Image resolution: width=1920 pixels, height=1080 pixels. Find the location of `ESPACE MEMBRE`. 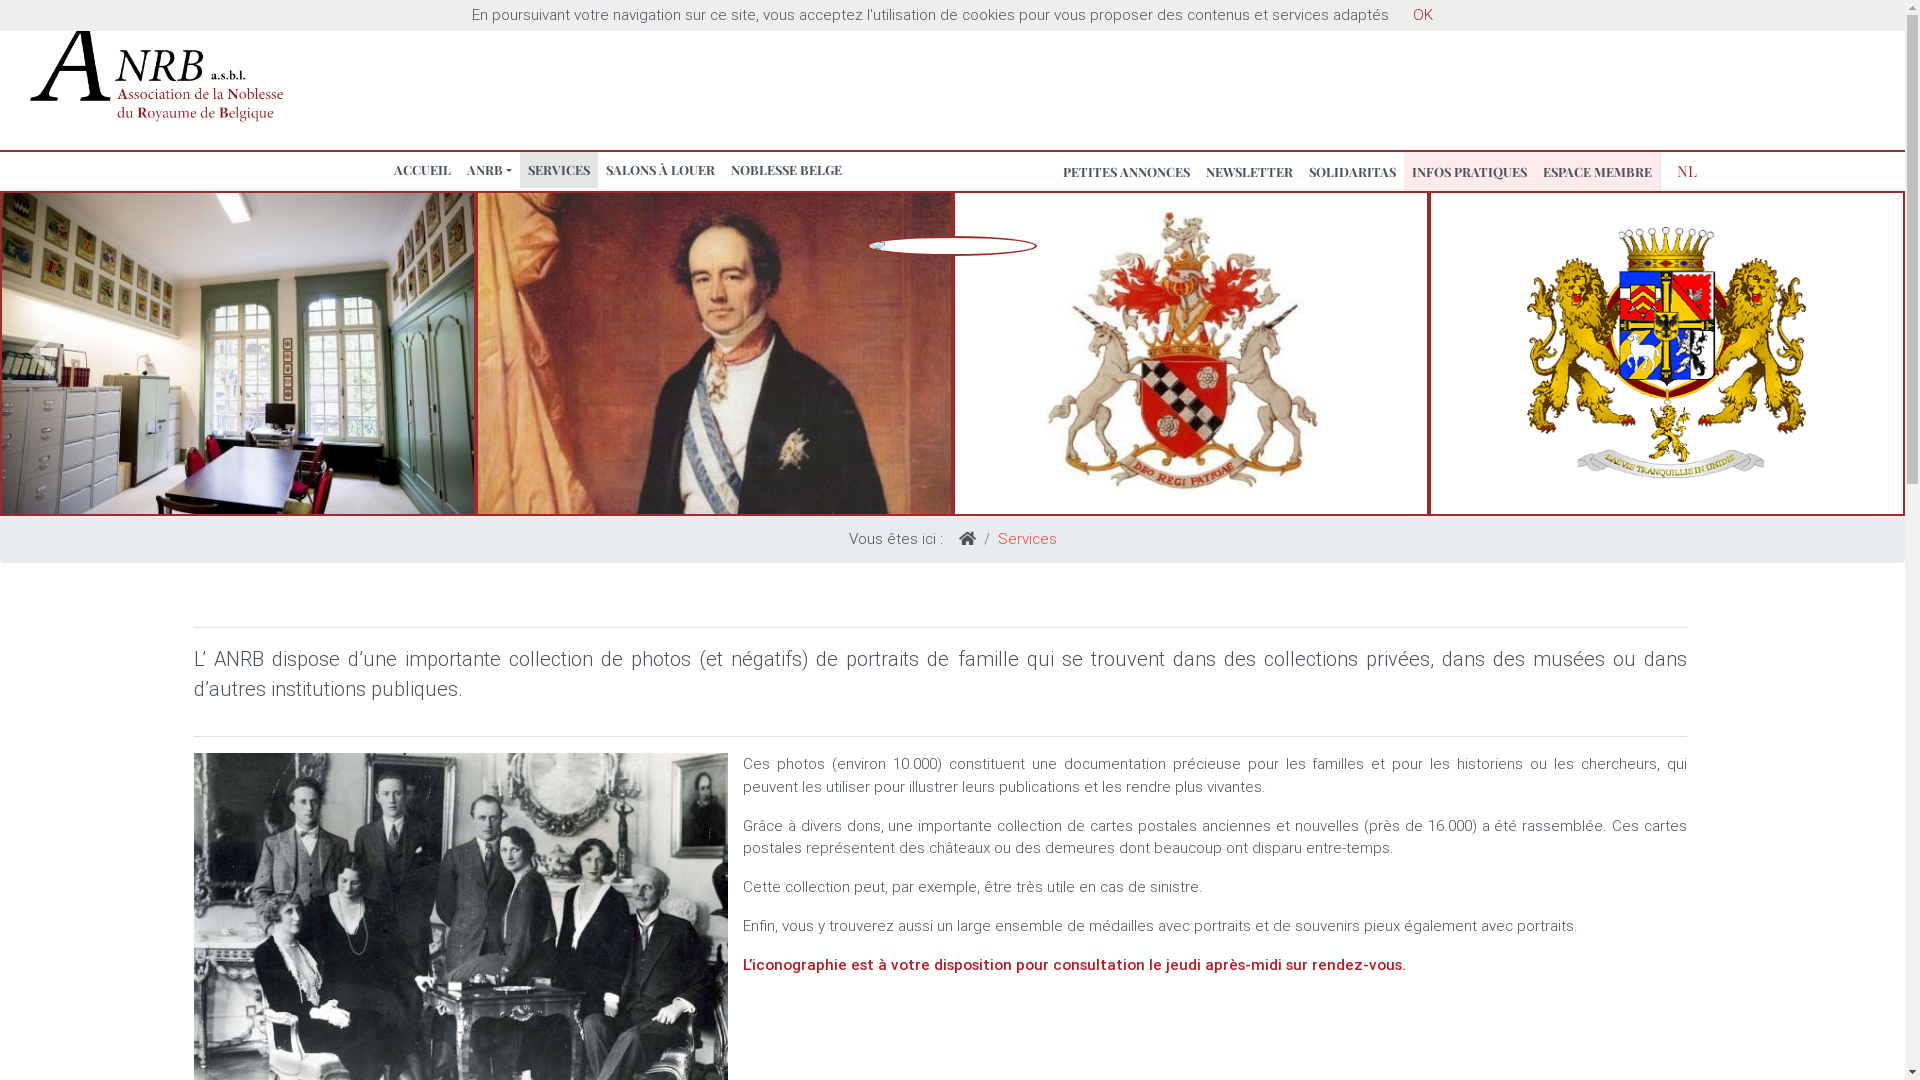

ESPACE MEMBRE is located at coordinates (1598, 172).